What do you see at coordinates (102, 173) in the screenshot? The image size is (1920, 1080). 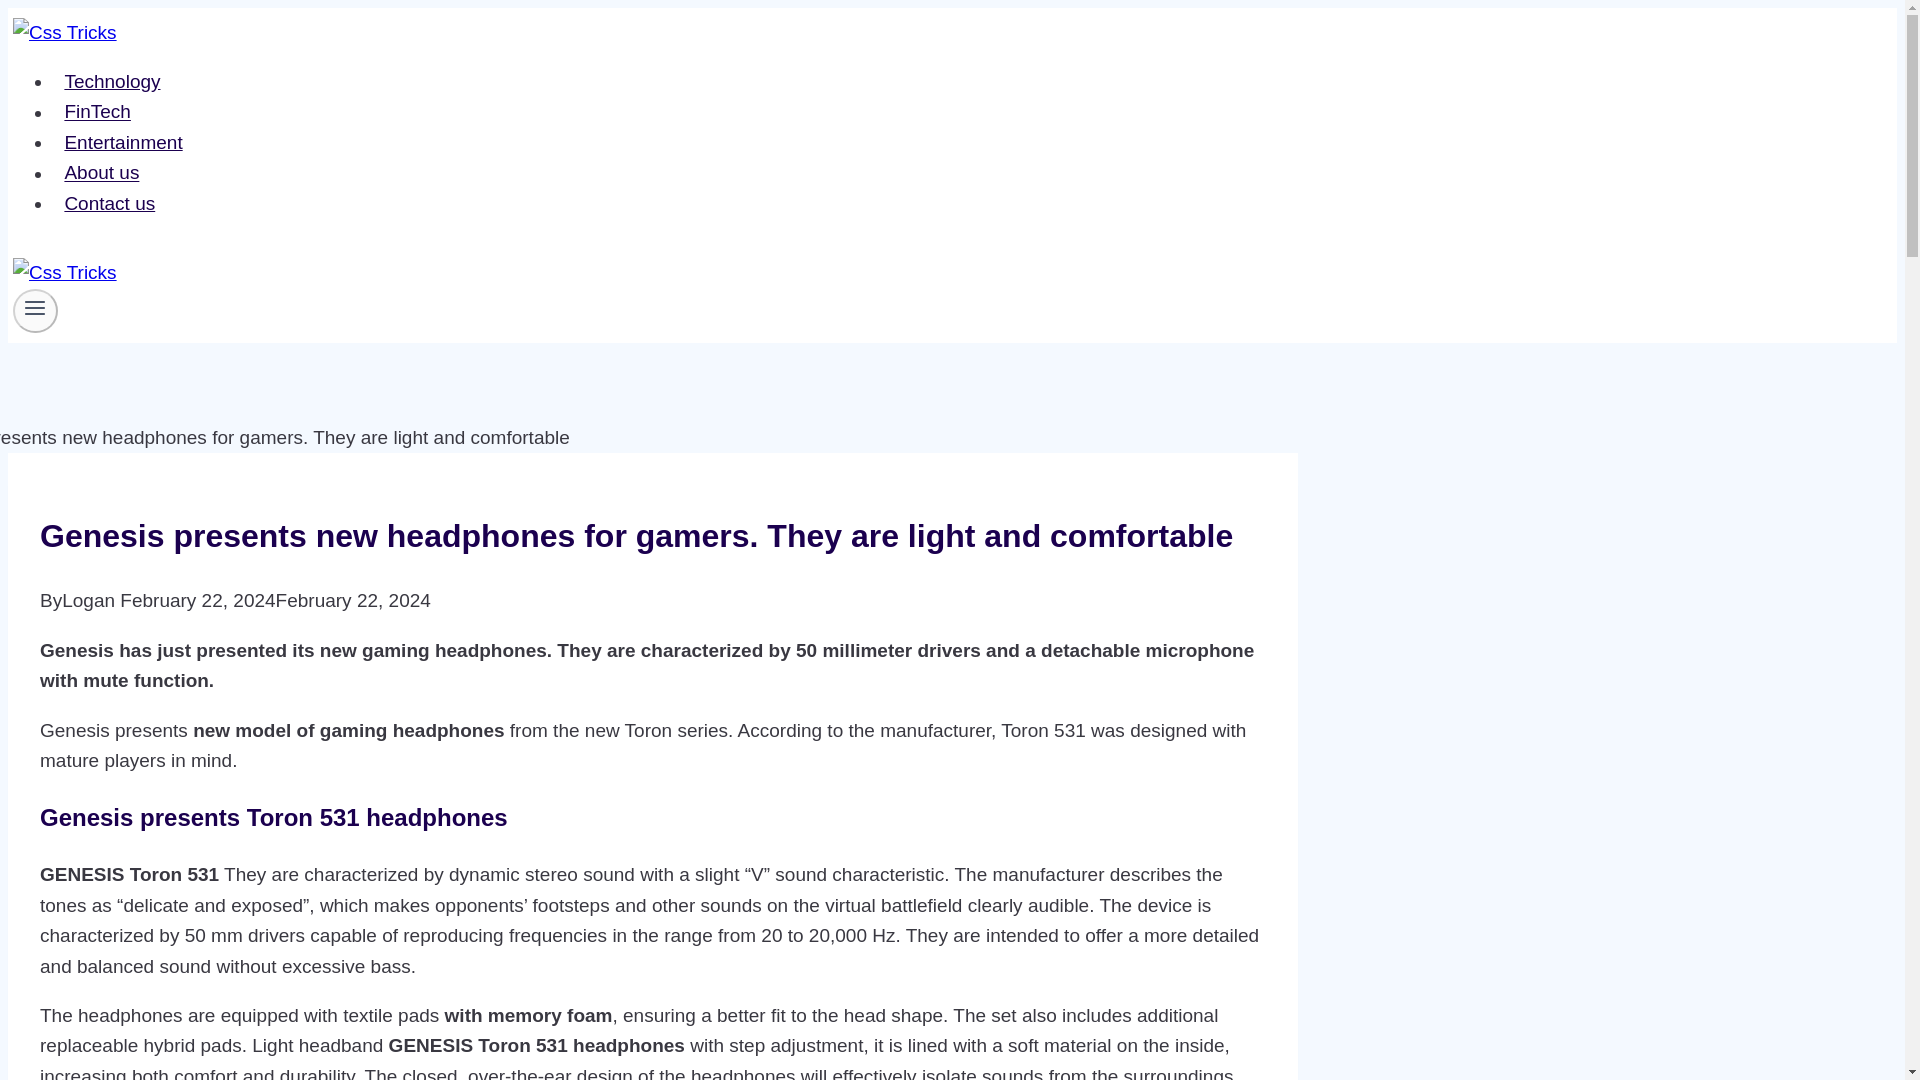 I see `About us` at bounding box center [102, 173].